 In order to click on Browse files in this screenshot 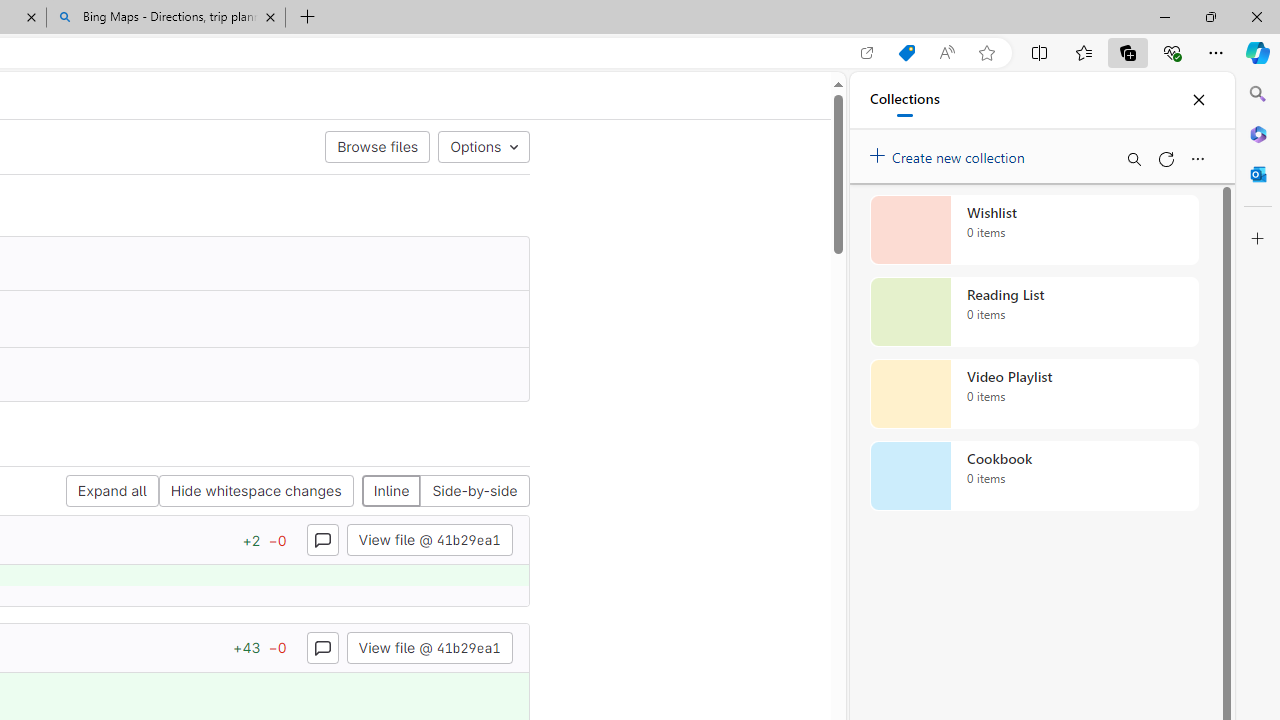, I will do `click(378, 146)`.